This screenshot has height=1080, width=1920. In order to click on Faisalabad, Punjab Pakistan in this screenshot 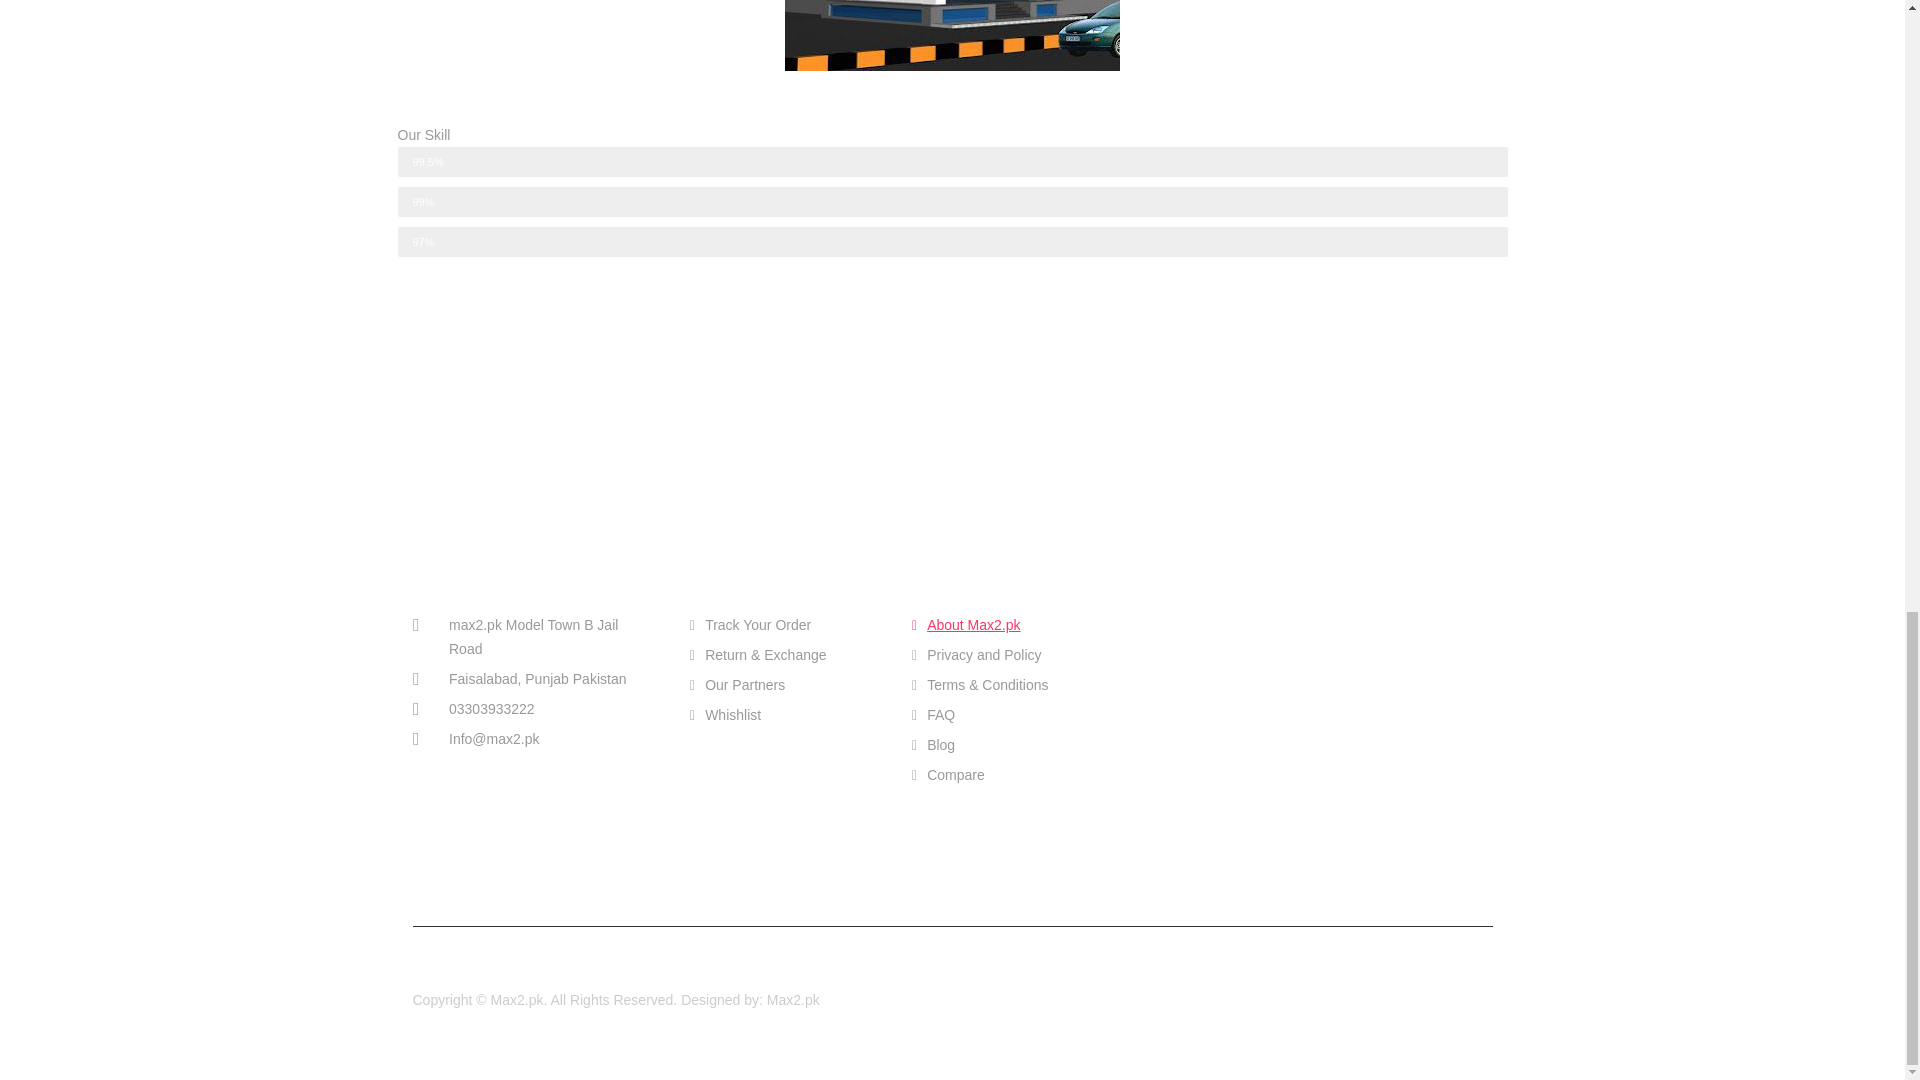, I will do `click(532, 679)`.